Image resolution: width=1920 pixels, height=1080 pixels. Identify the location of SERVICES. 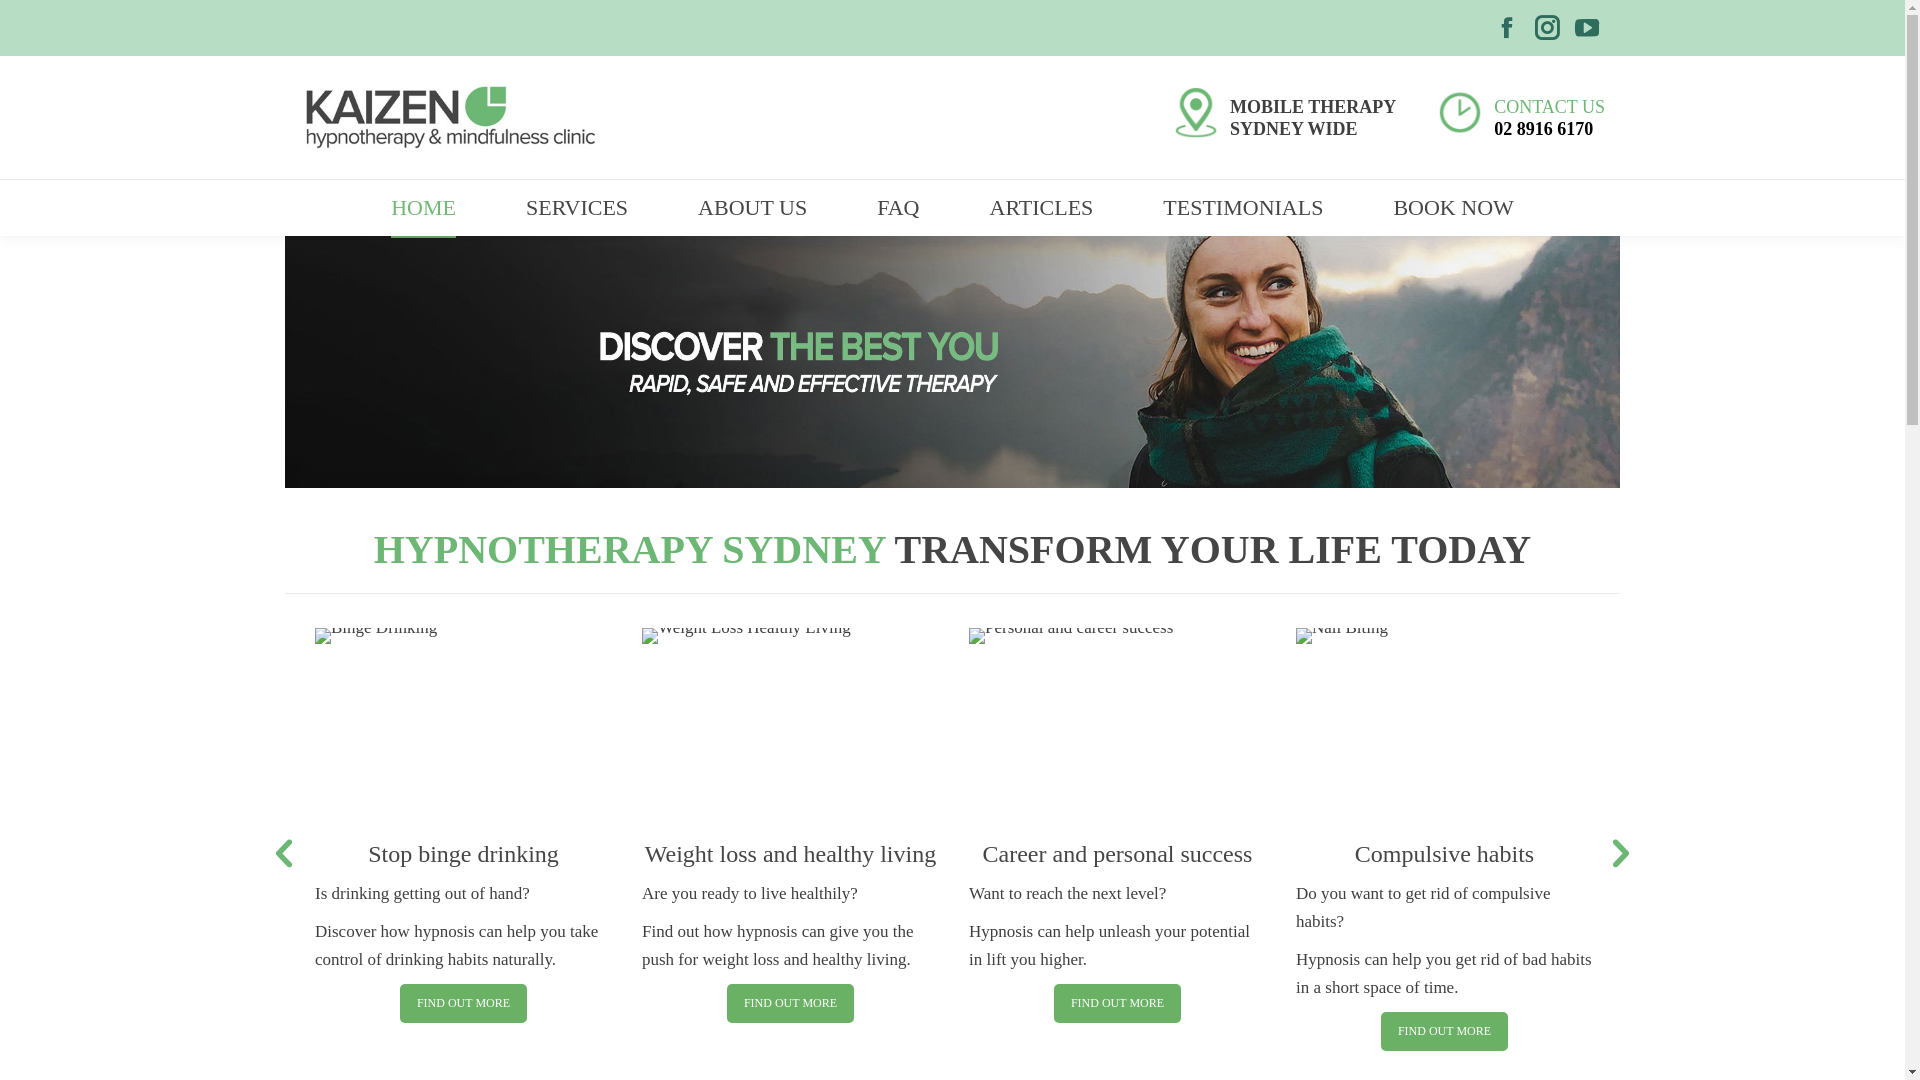
(577, 208).